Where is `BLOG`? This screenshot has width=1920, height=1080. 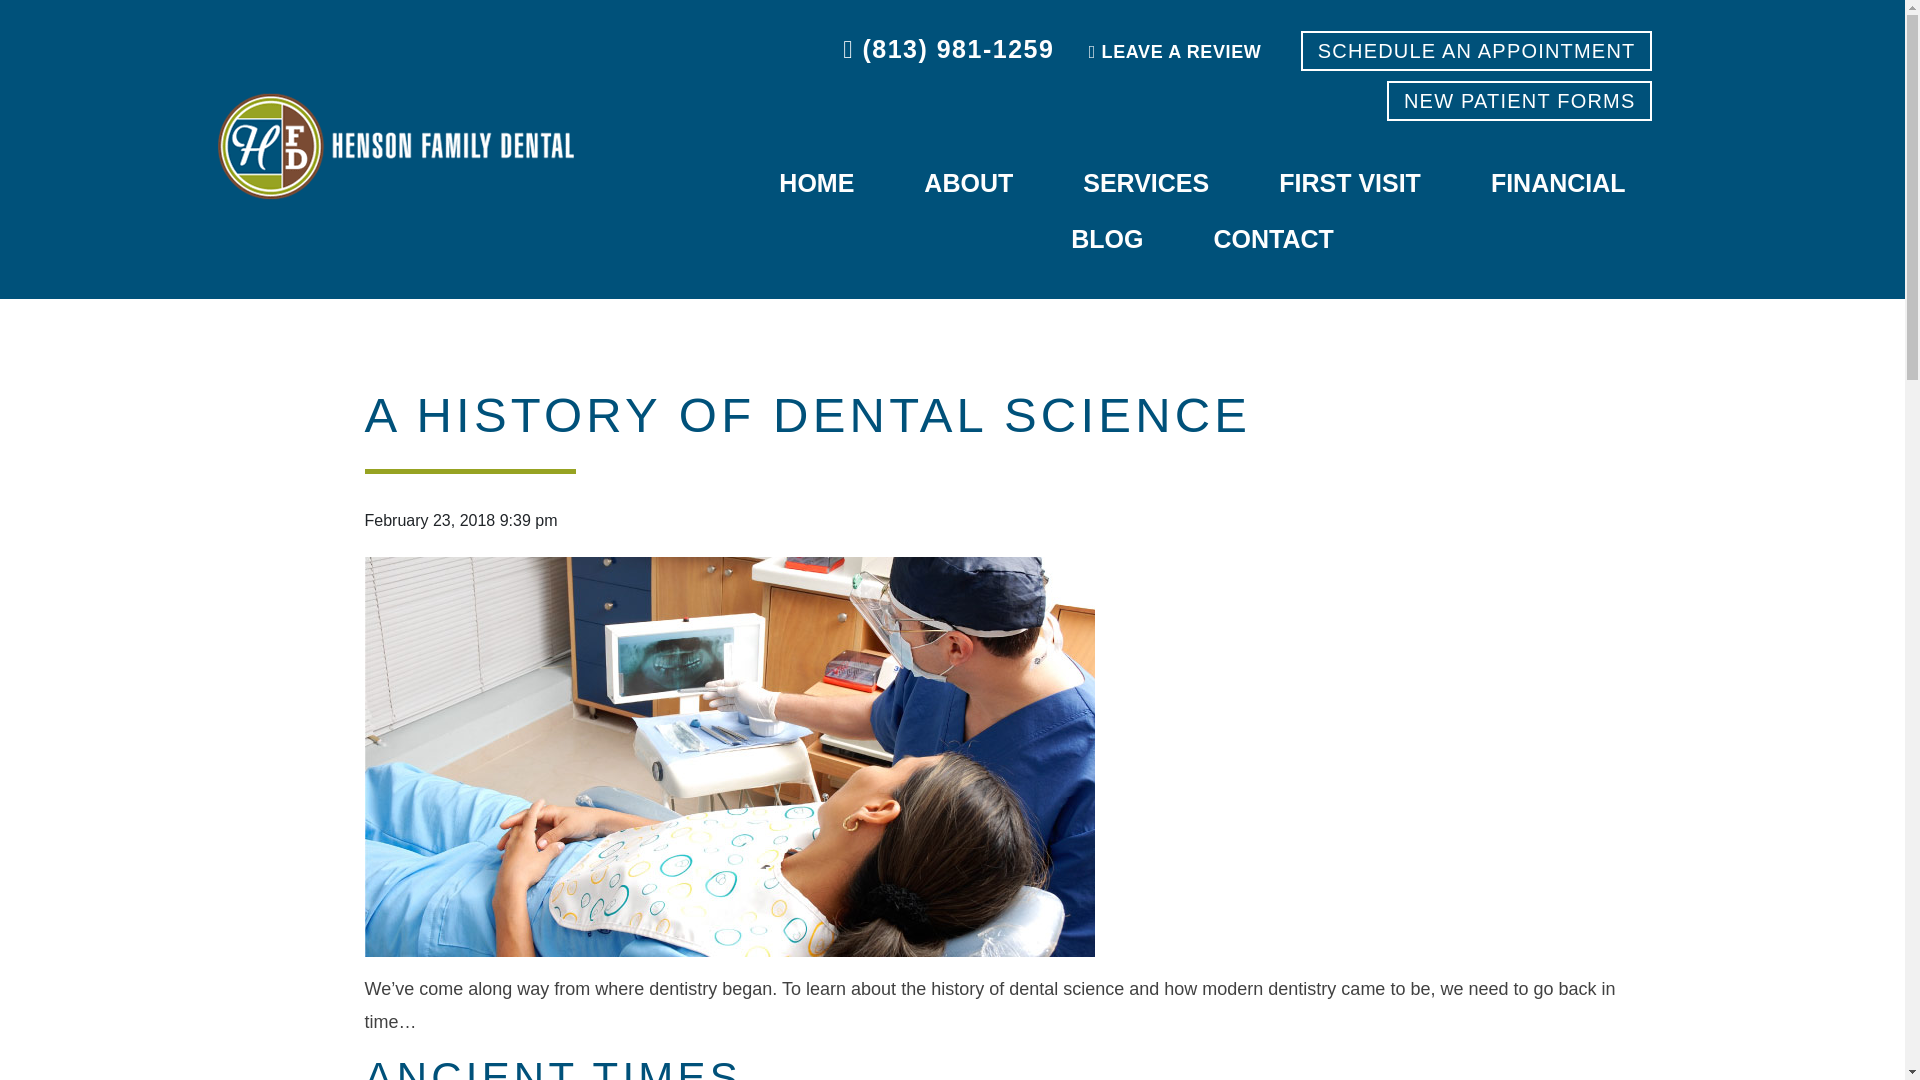
BLOG is located at coordinates (1106, 240).